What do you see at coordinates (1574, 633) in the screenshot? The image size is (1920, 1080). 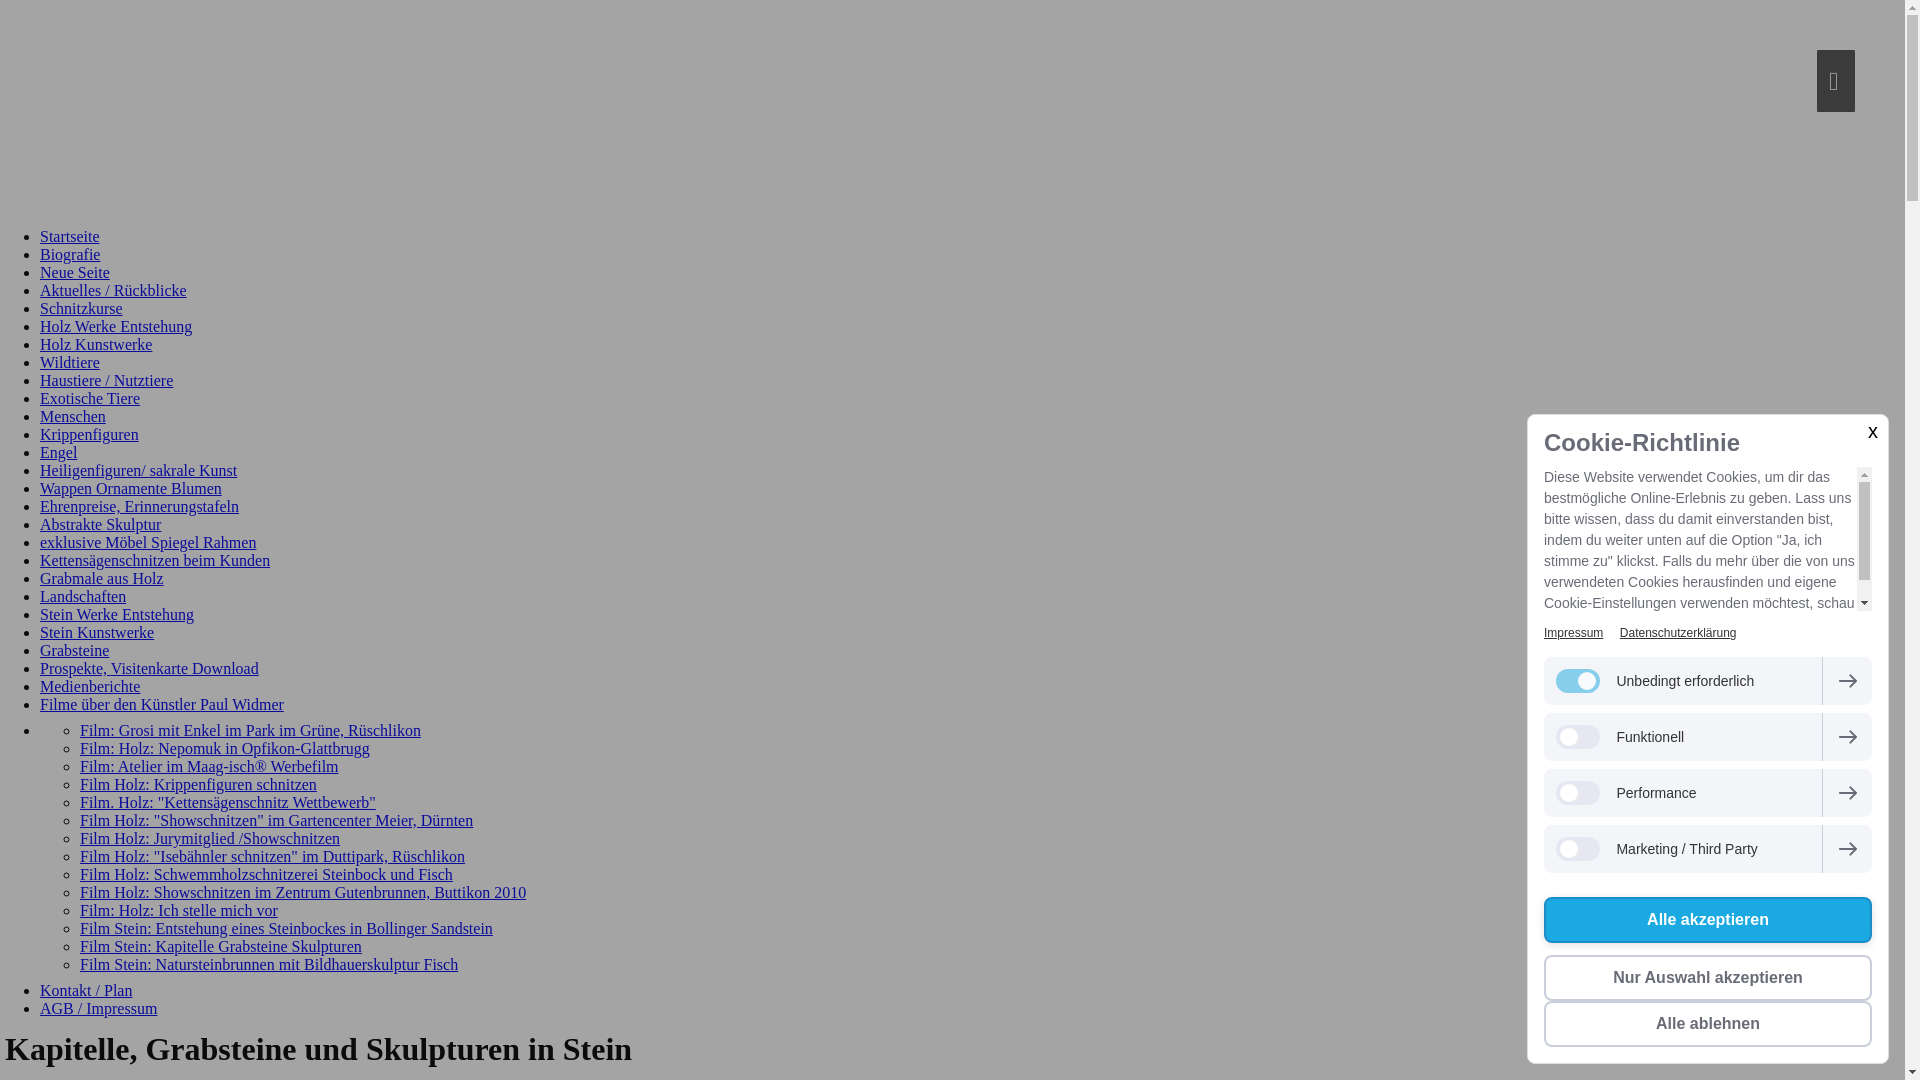 I see `Impressum` at bounding box center [1574, 633].